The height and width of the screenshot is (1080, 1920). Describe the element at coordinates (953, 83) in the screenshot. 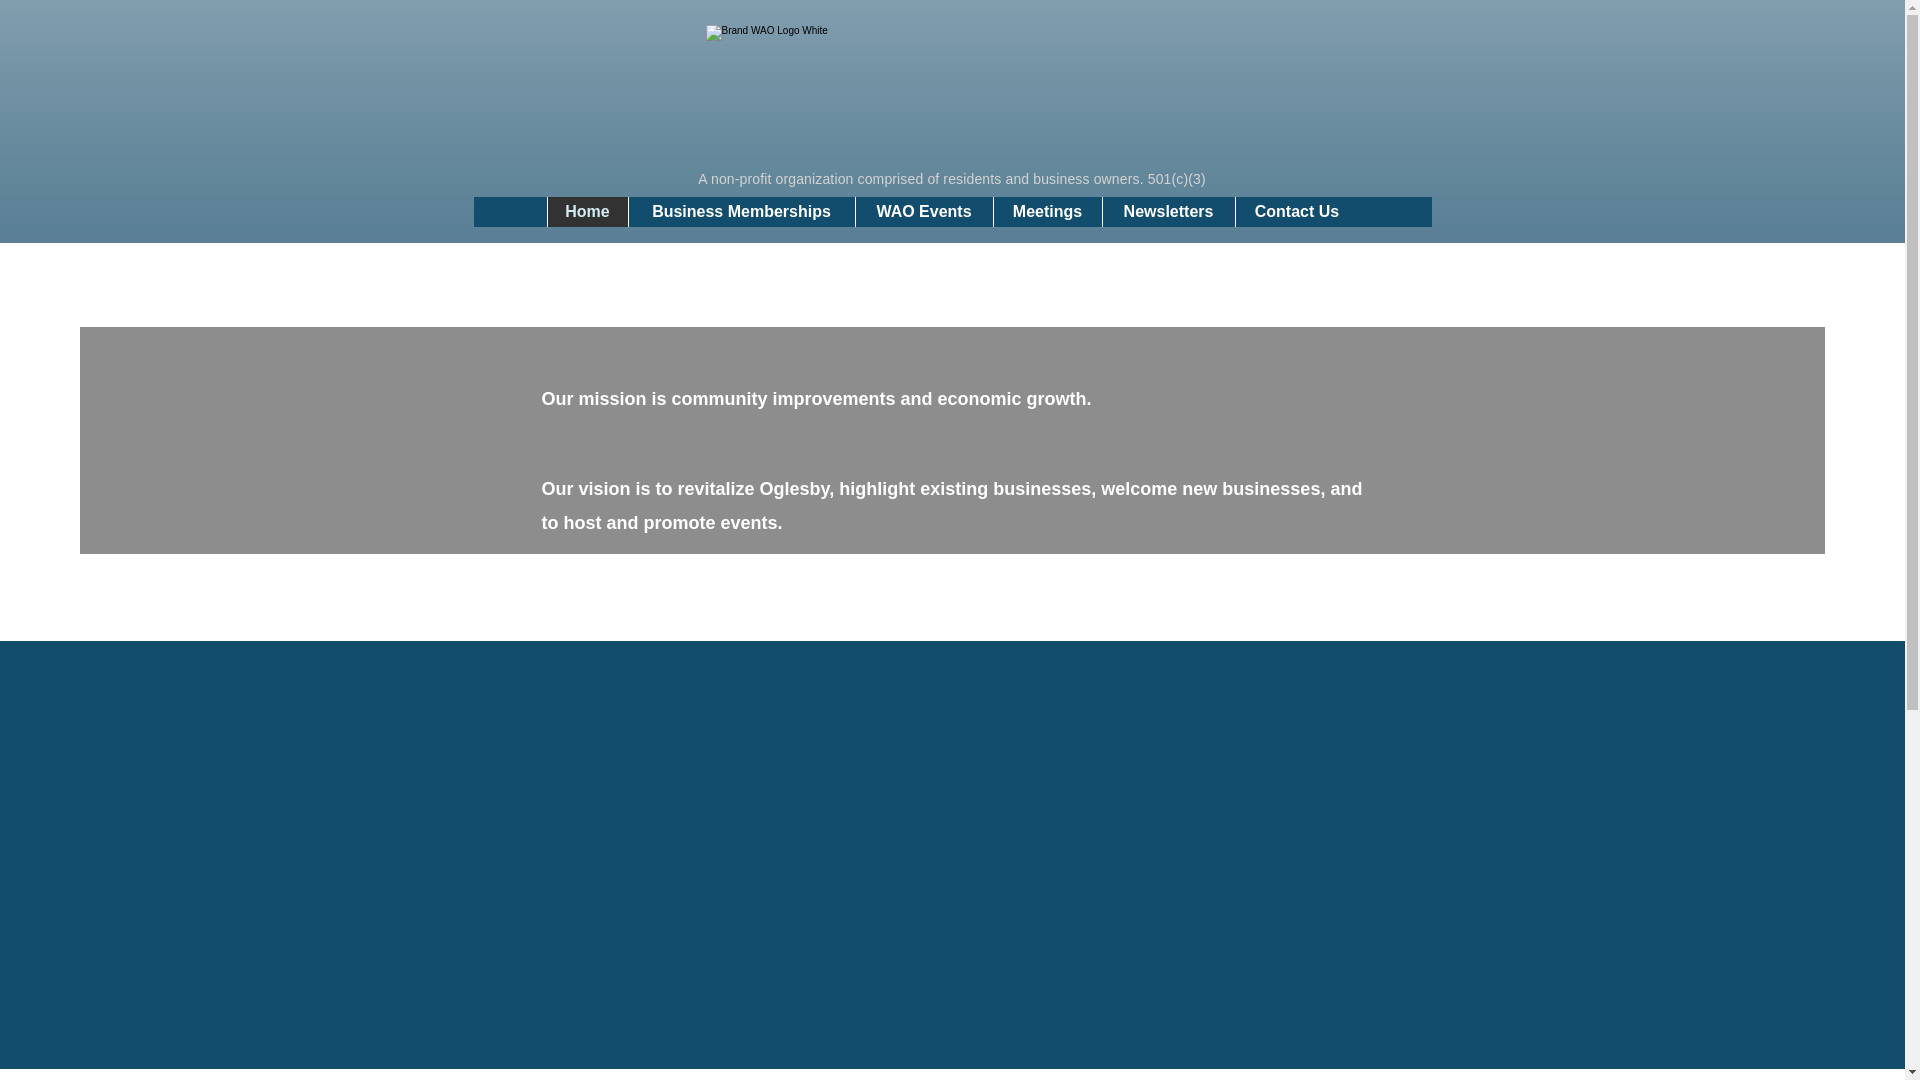

I see `Brand WAO Logo.png` at that location.